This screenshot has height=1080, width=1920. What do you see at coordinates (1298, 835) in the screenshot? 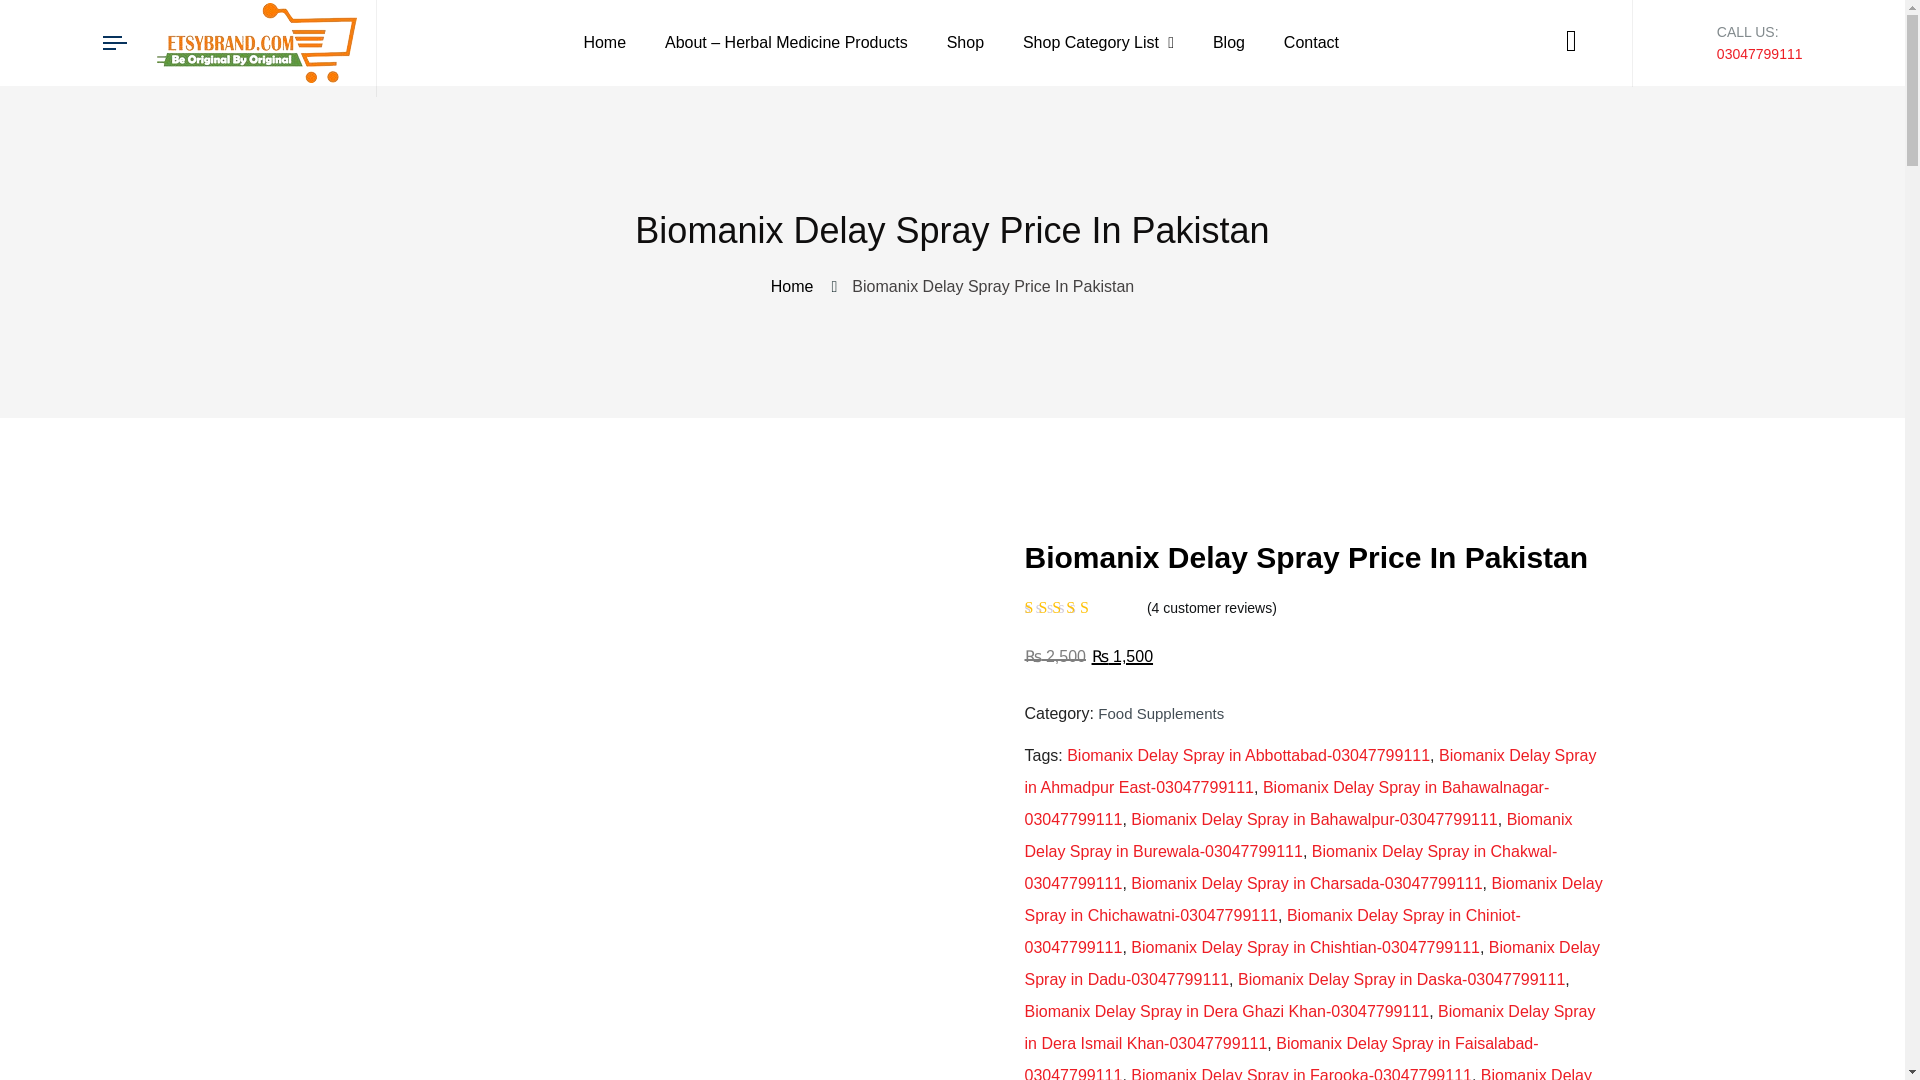
I see `Biomanix Delay Spray in Burewala-03047799111` at bounding box center [1298, 835].